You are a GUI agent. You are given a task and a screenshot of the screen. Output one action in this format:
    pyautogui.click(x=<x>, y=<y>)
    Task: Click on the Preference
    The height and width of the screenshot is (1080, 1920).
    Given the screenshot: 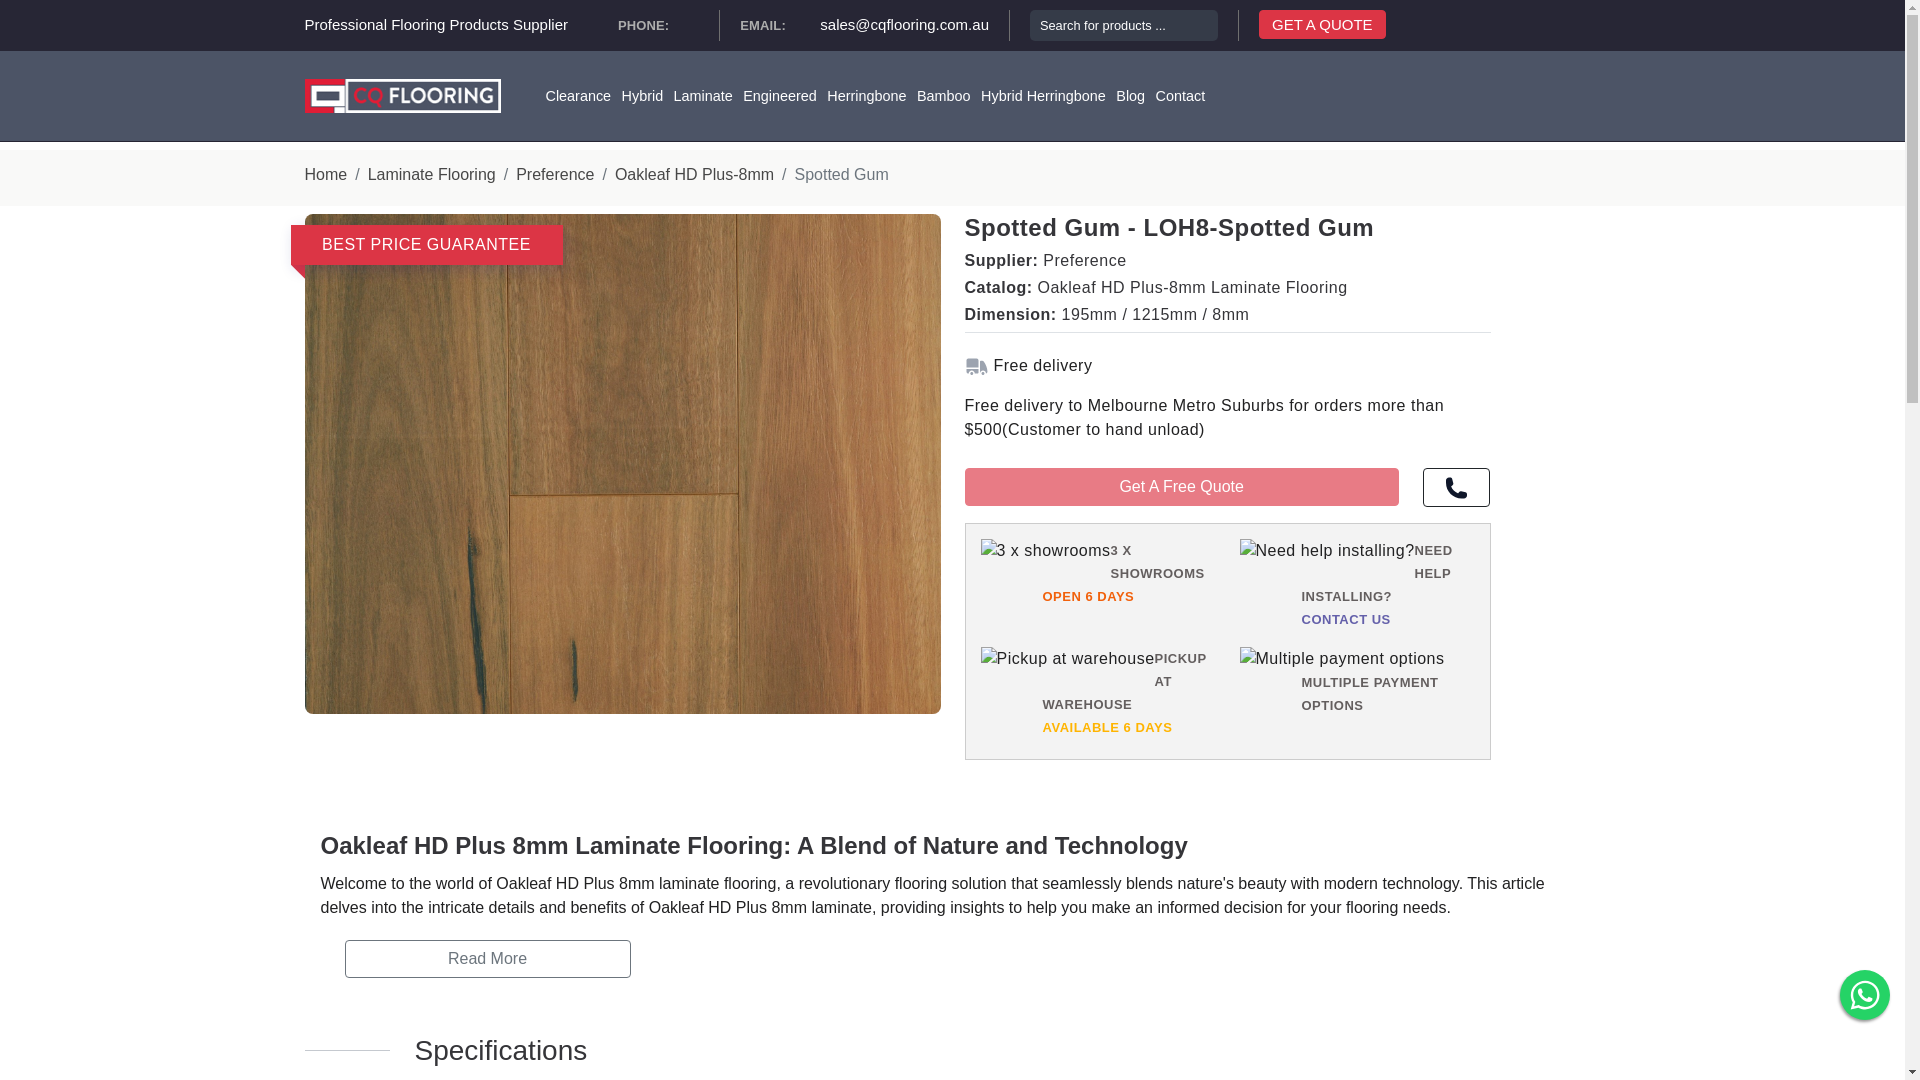 What is the action you would take?
    pyautogui.click(x=554, y=174)
    